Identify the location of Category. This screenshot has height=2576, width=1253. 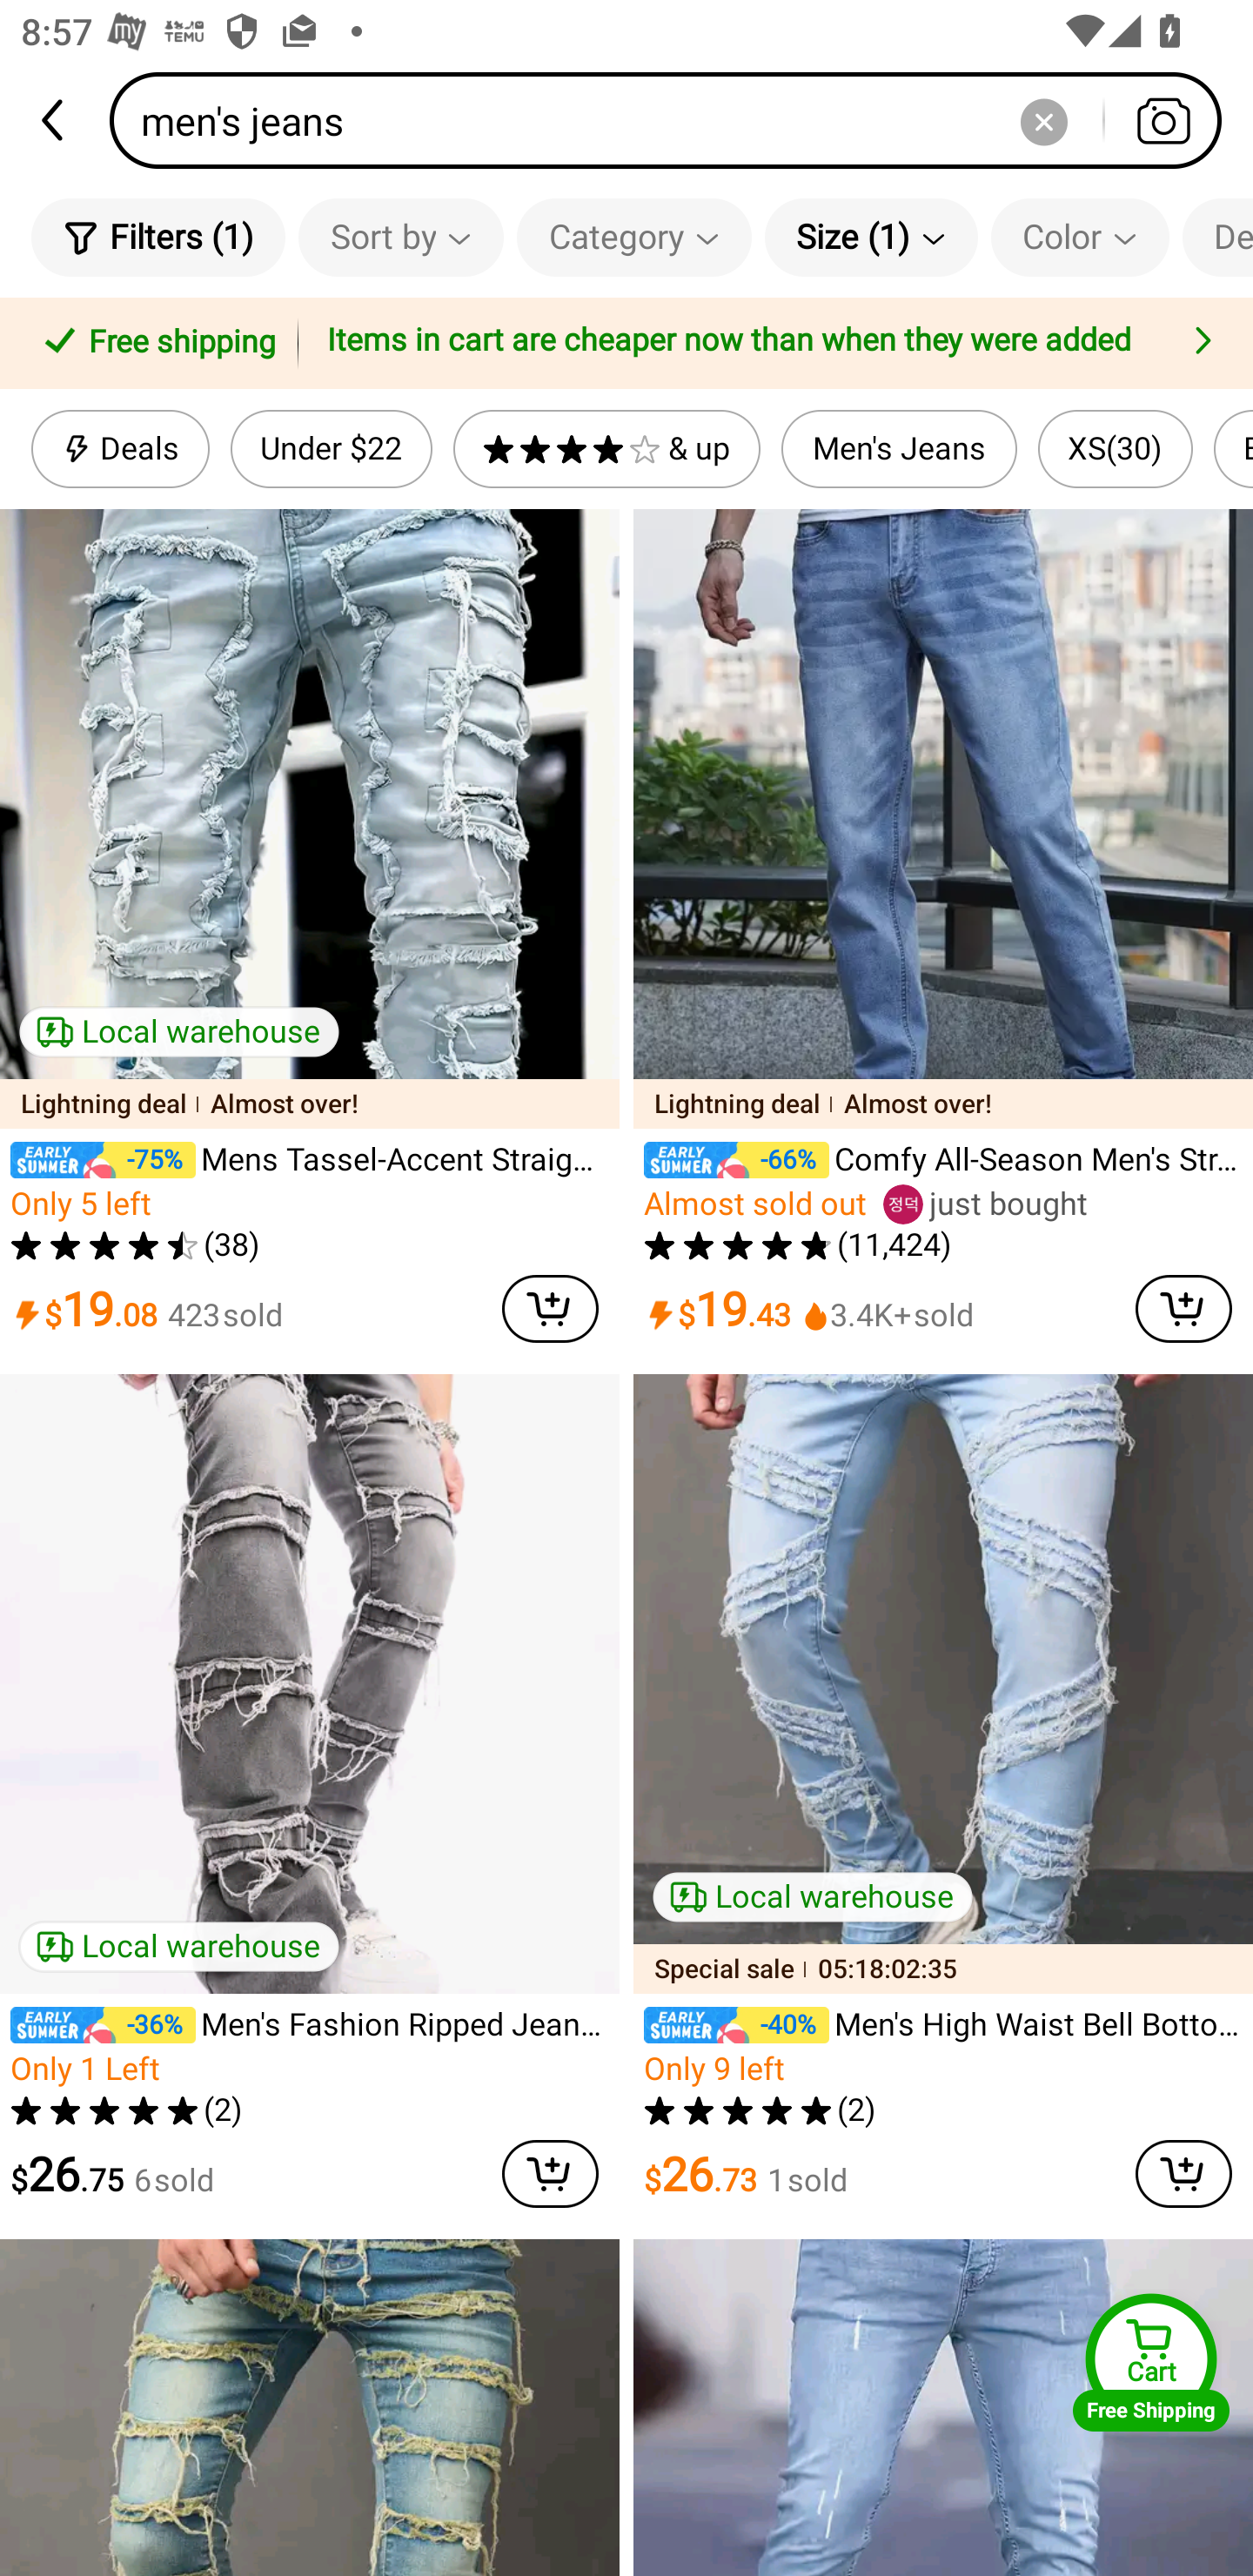
(633, 237).